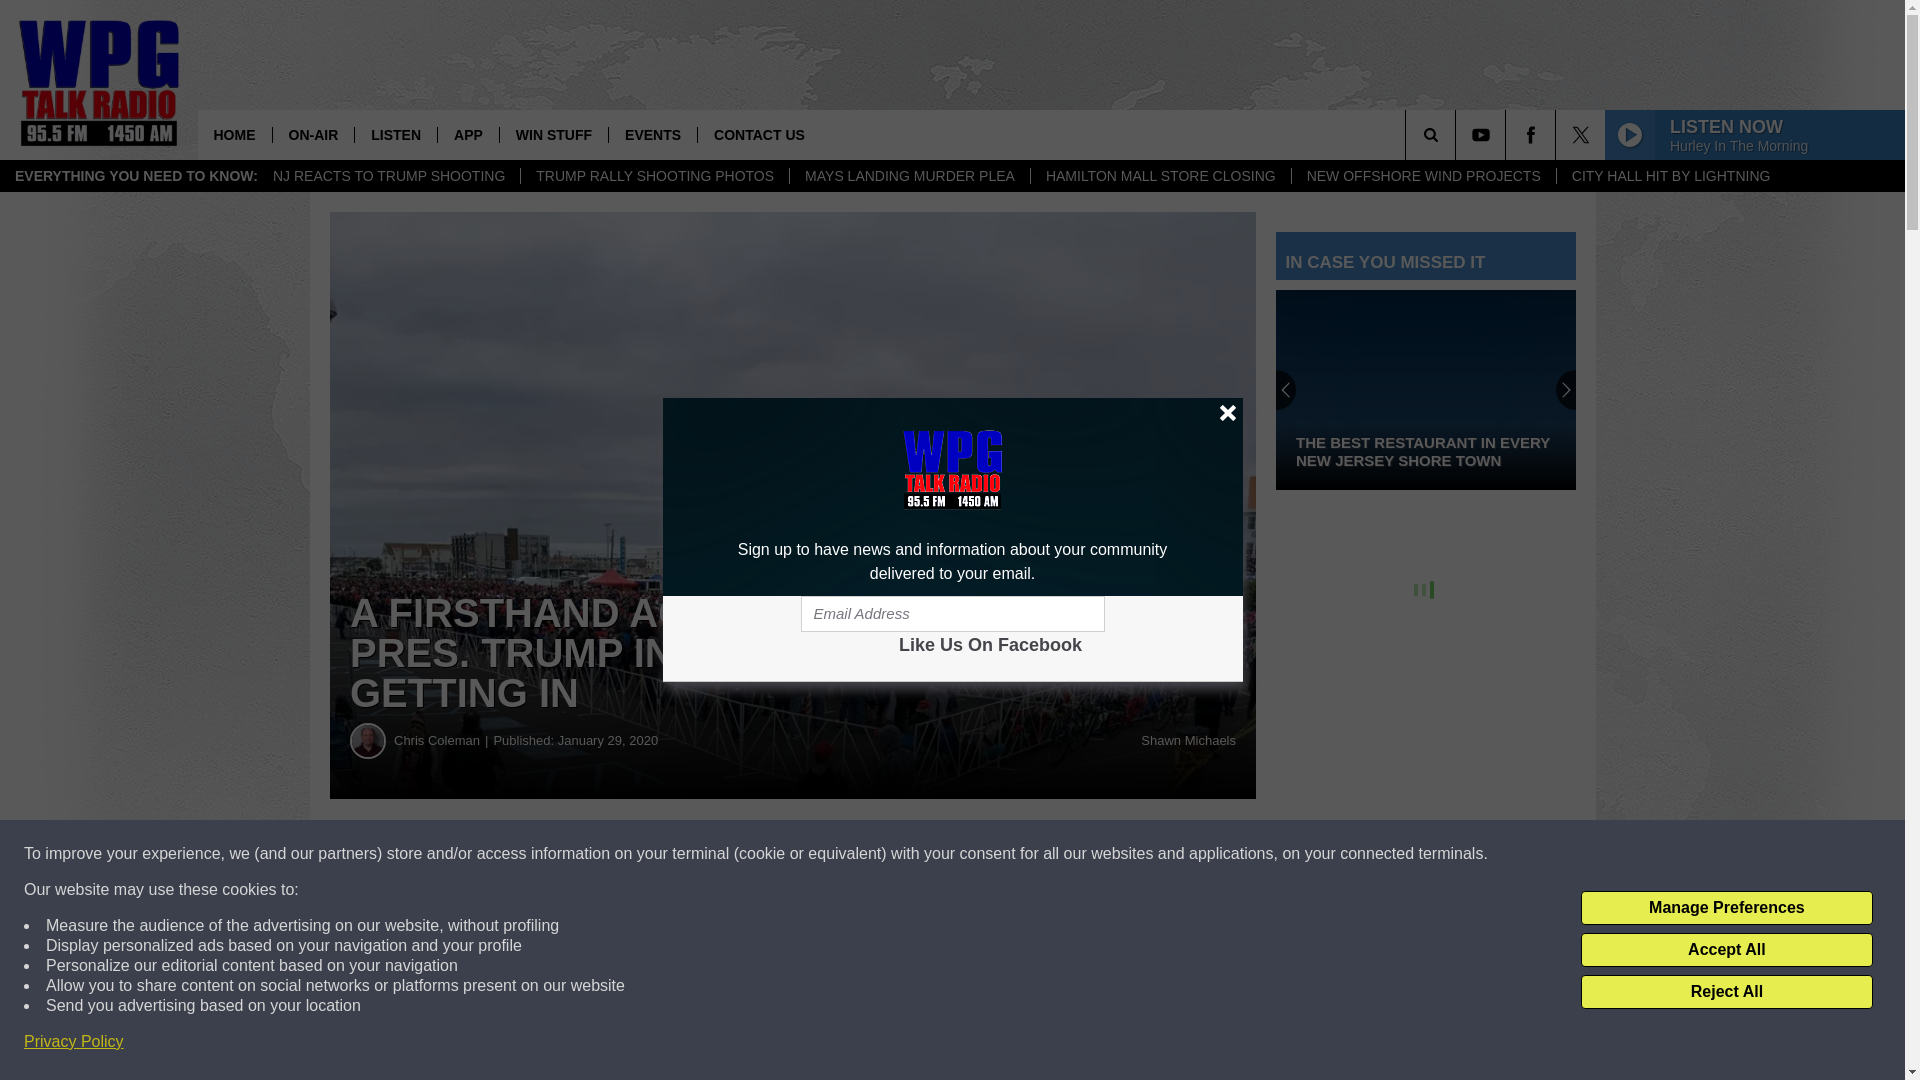  Describe the element at coordinates (952, 614) in the screenshot. I see `Email Address` at that location.